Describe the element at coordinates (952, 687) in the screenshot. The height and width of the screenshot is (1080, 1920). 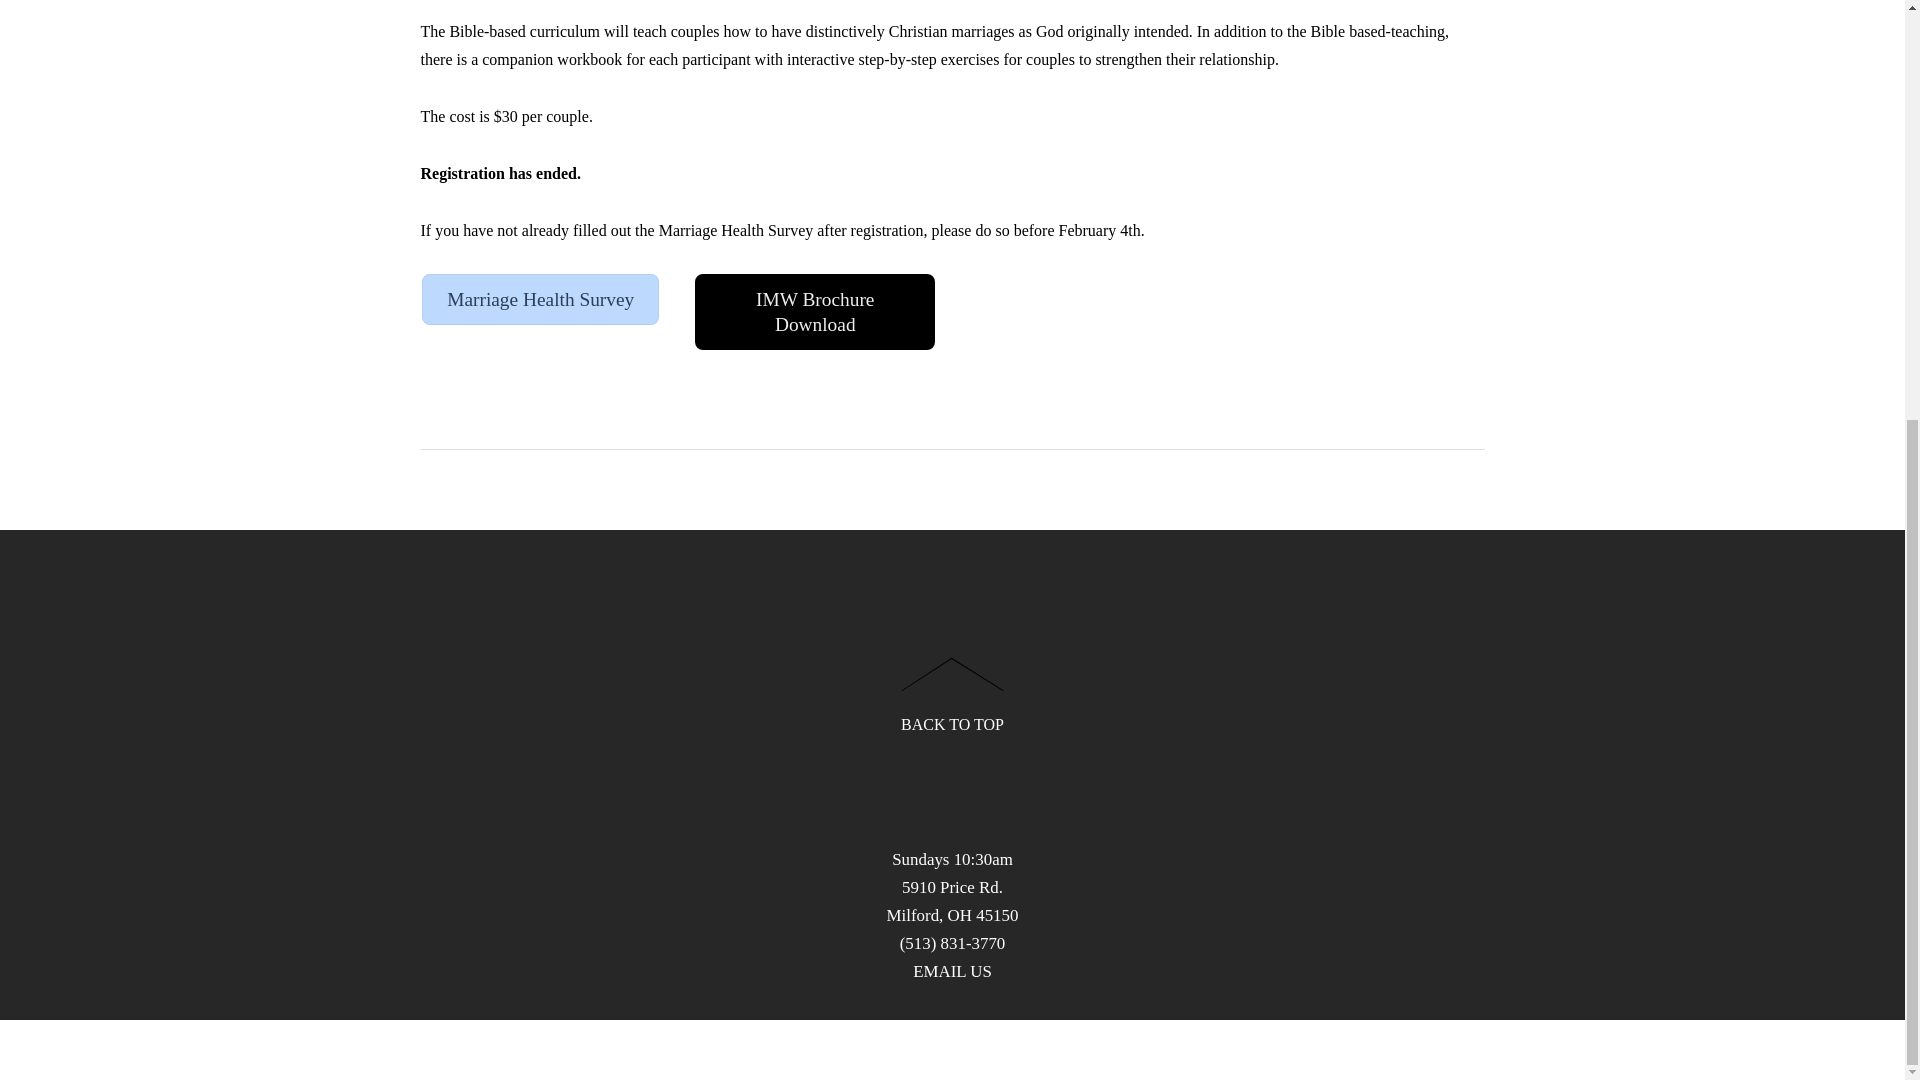
I see `BACK TO TOP` at that location.